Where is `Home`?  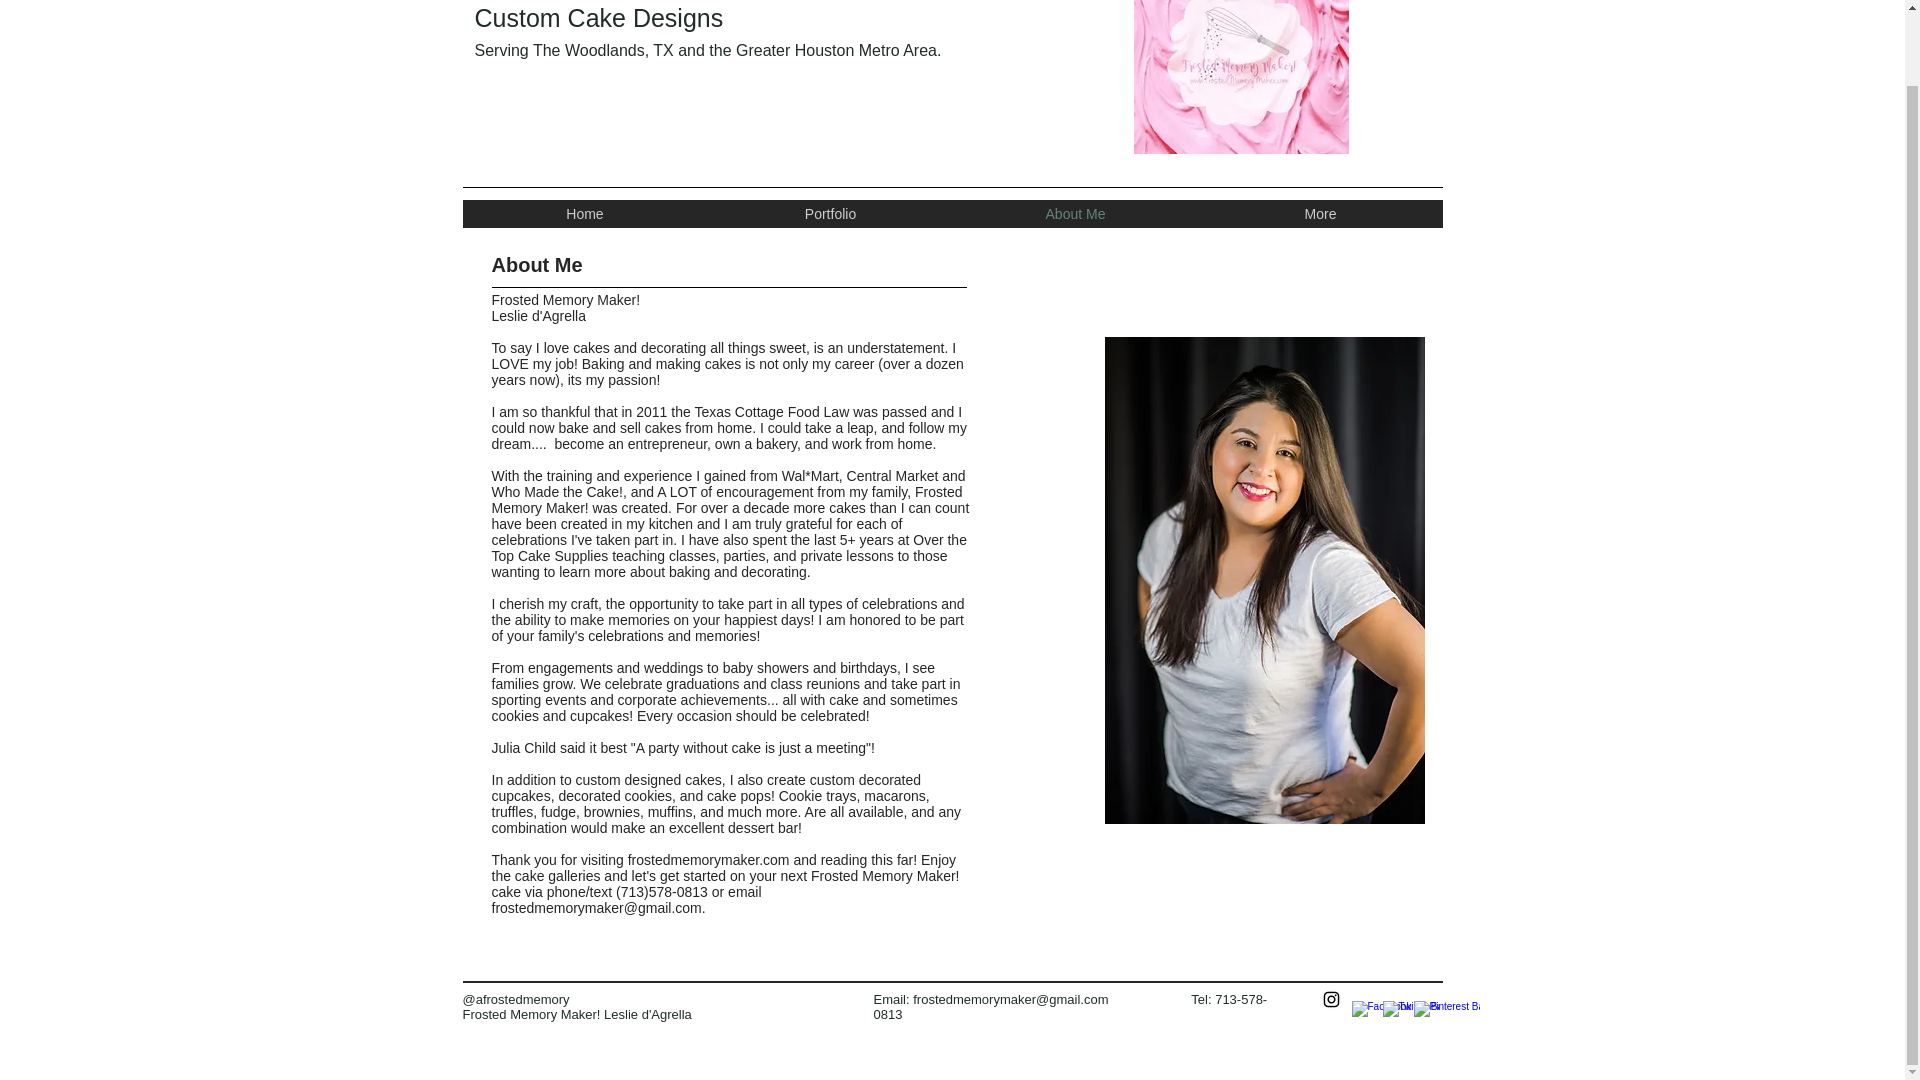 Home is located at coordinates (584, 213).